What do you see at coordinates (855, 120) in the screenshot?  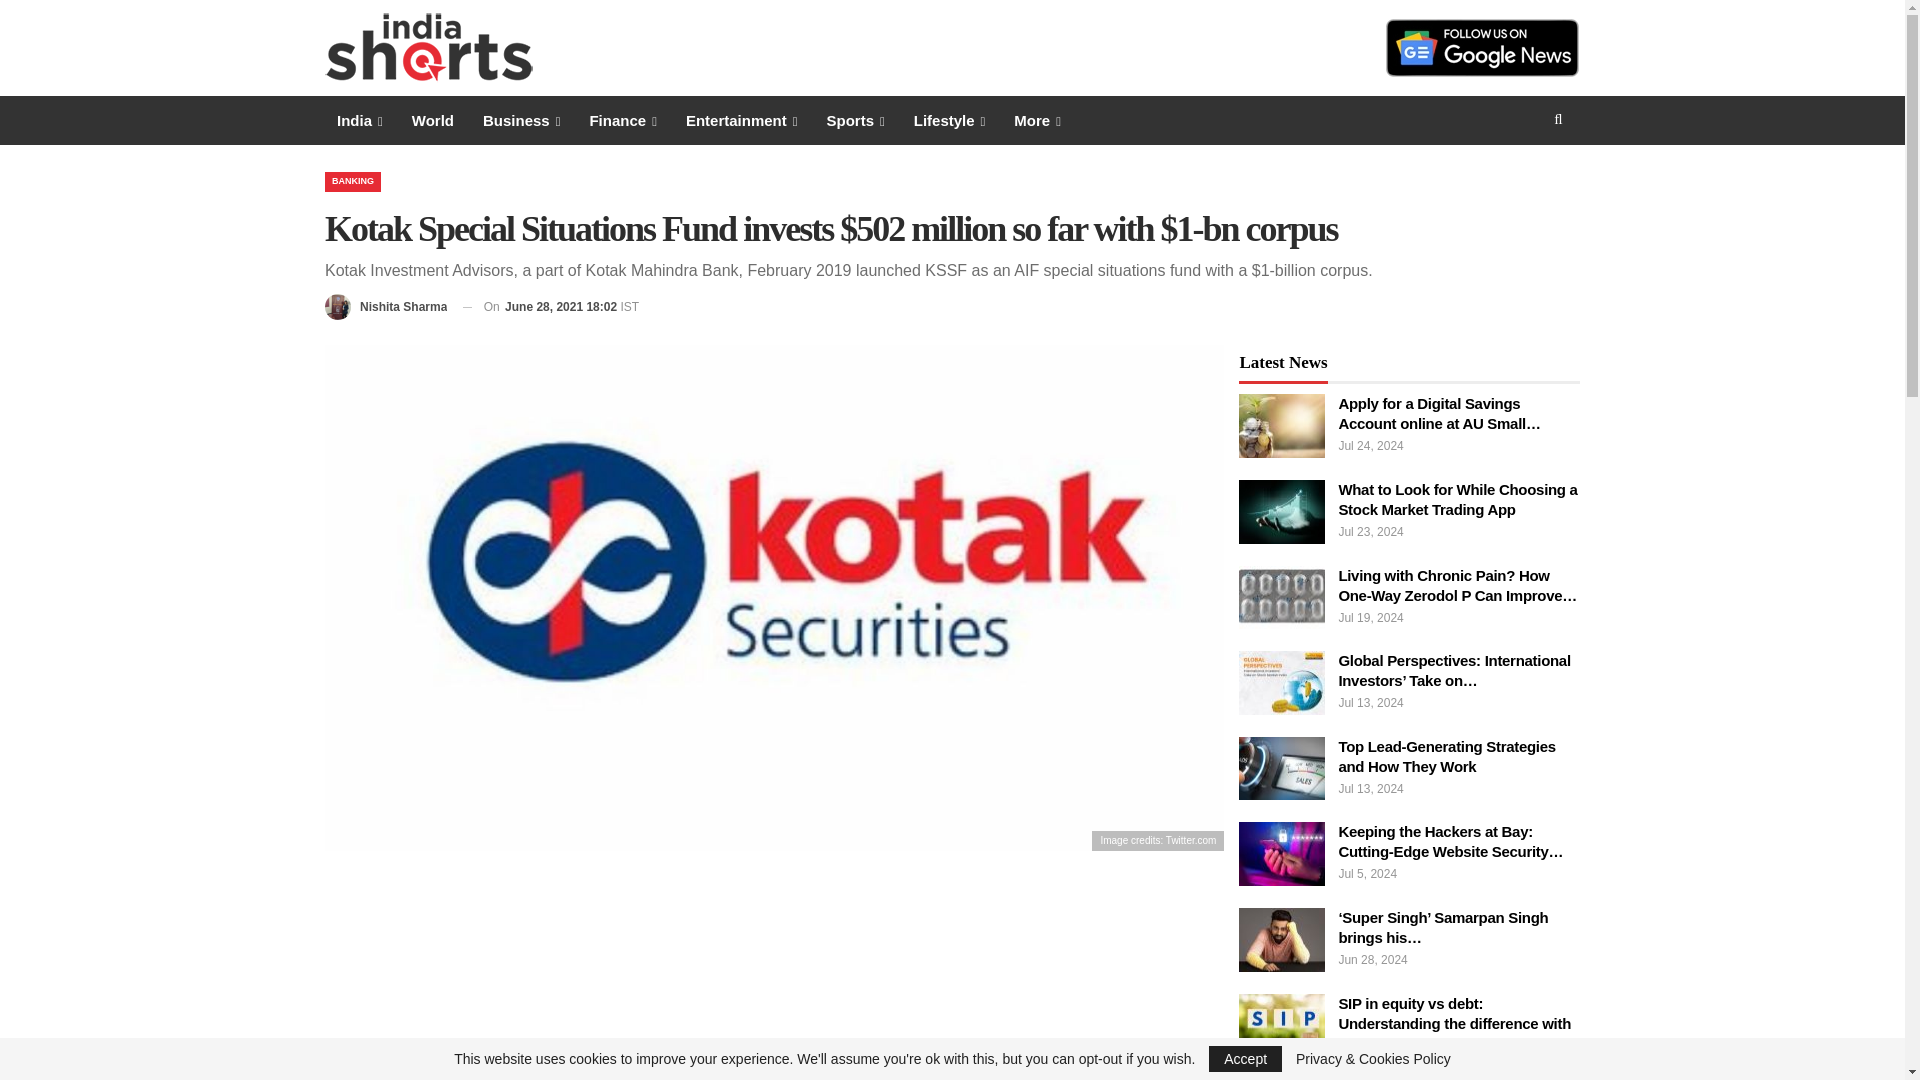 I see `Sports` at bounding box center [855, 120].